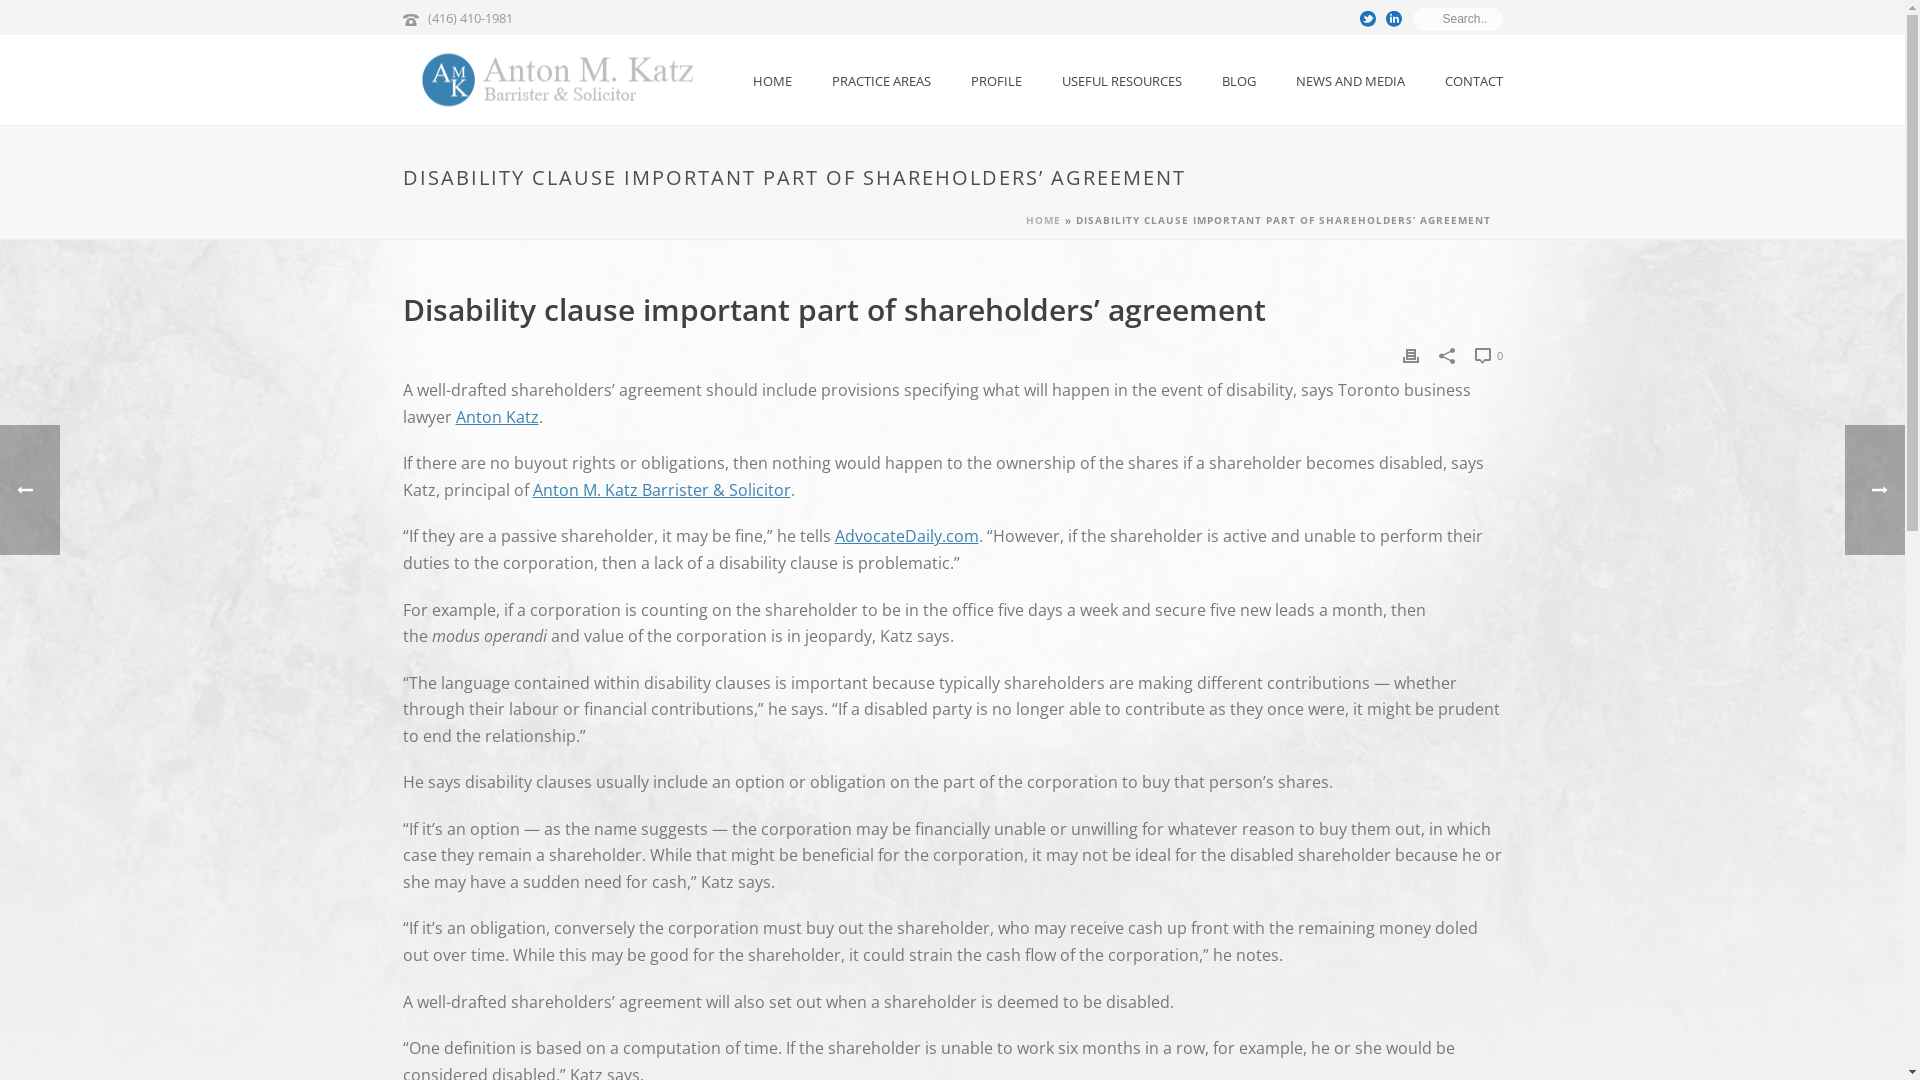 The width and height of the screenshot is (1920, 1080). I want to click on 0, so click(1488, 355).